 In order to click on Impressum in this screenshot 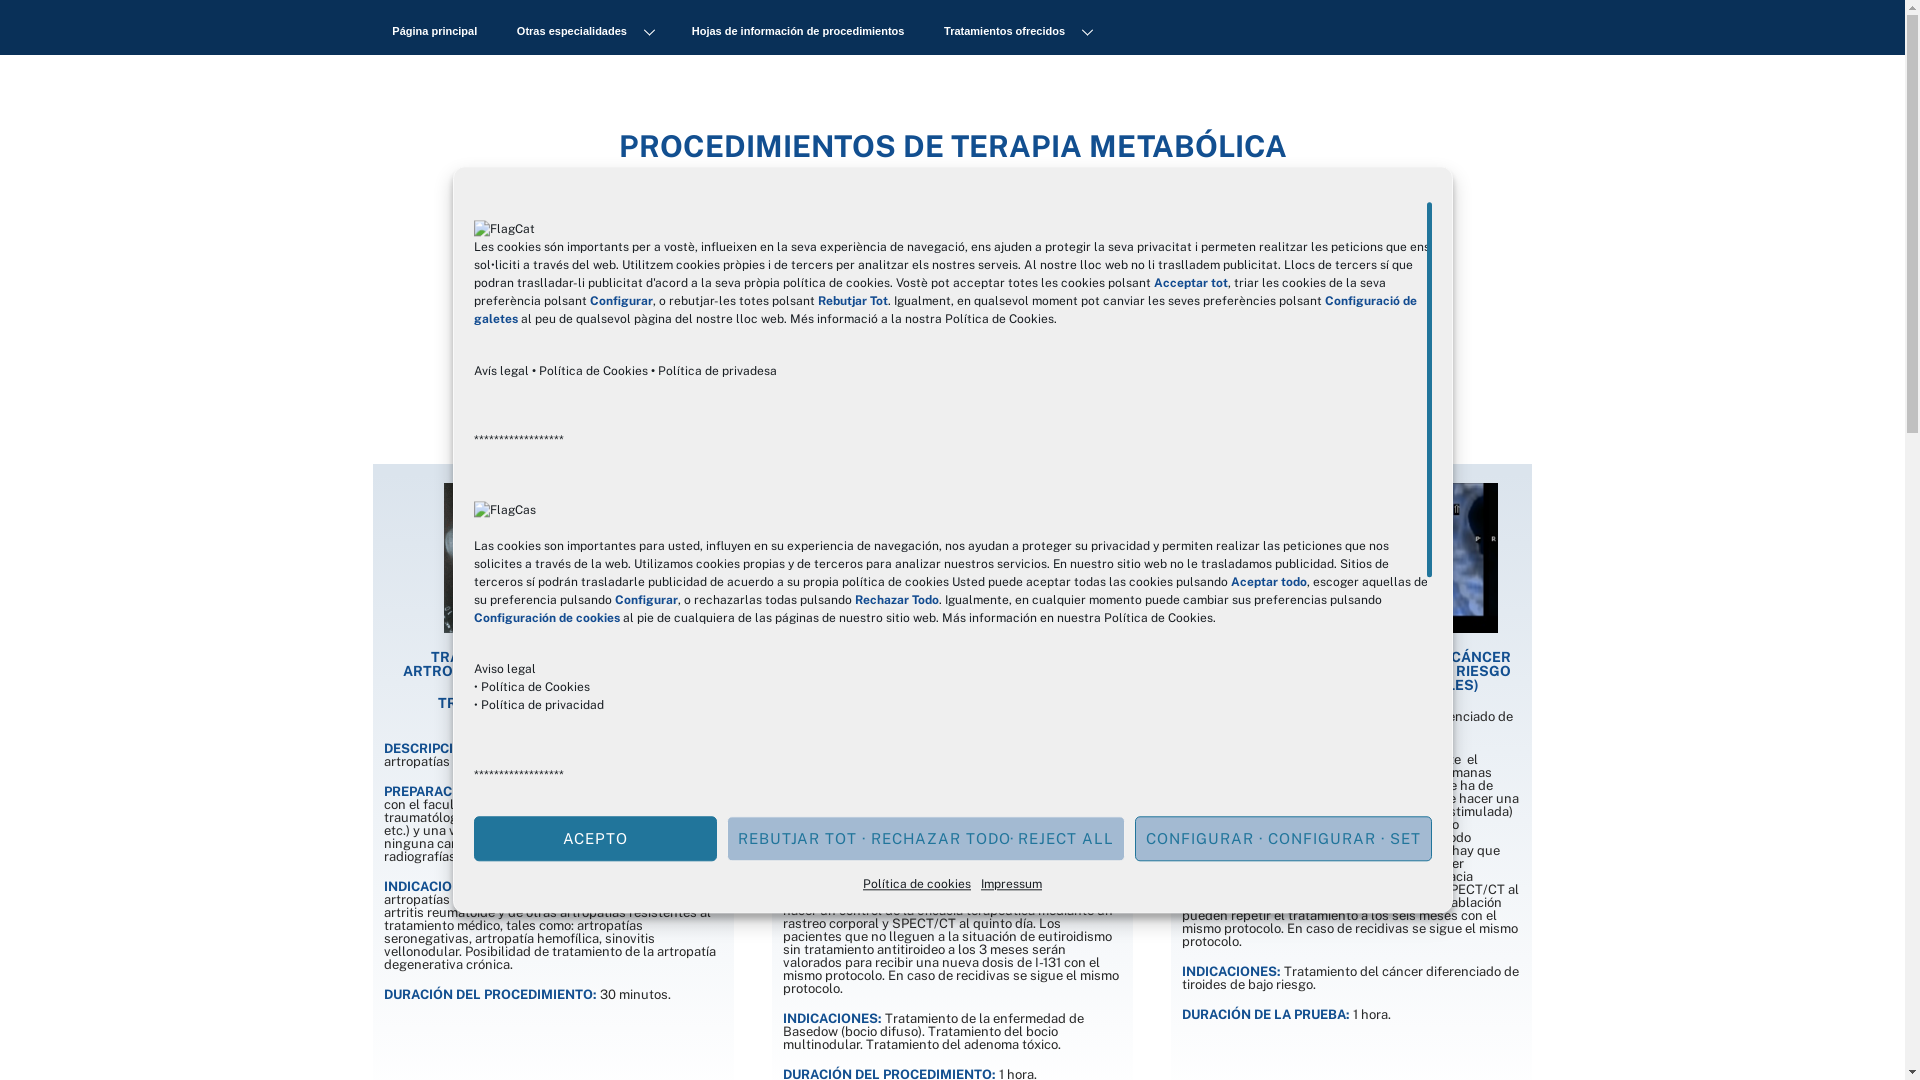, I will do `click(1012, 884)`.